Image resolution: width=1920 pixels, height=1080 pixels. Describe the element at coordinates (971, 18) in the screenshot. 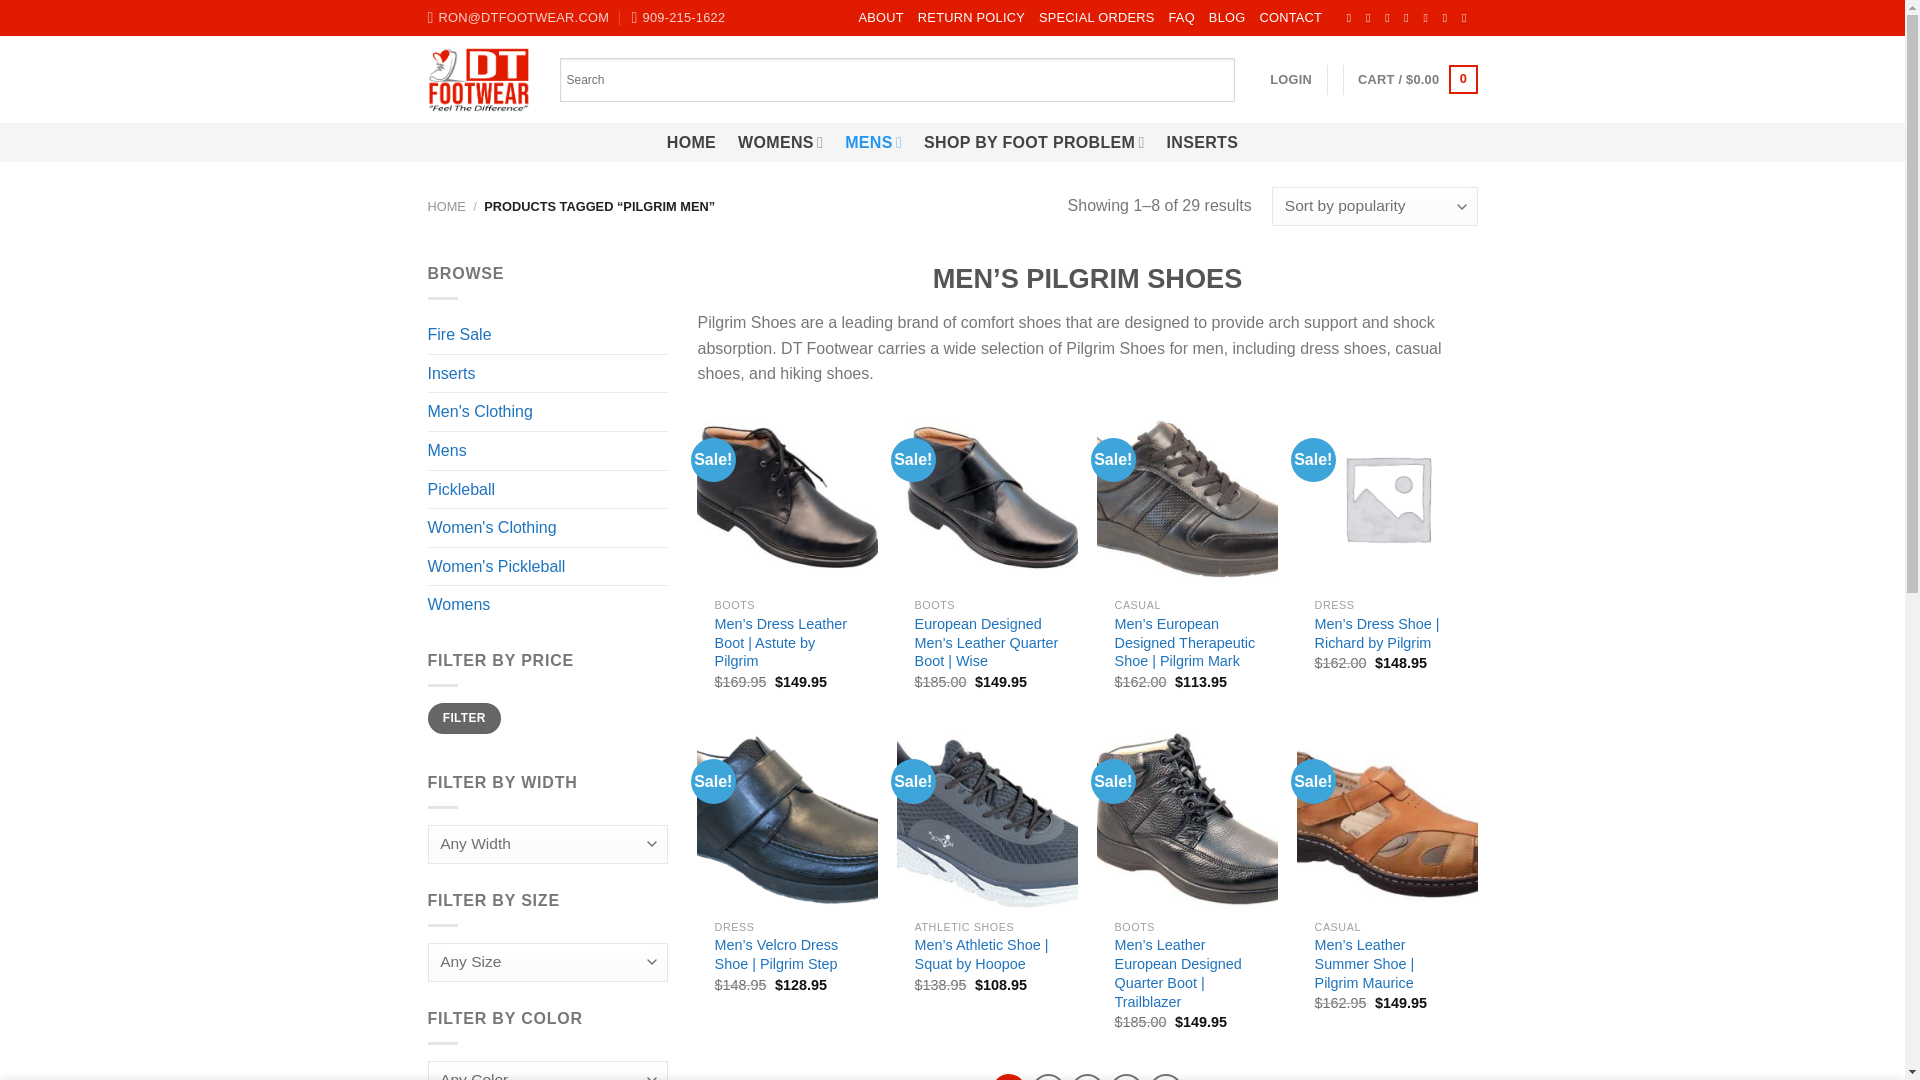

I see `RETURN POLICY` at that location.